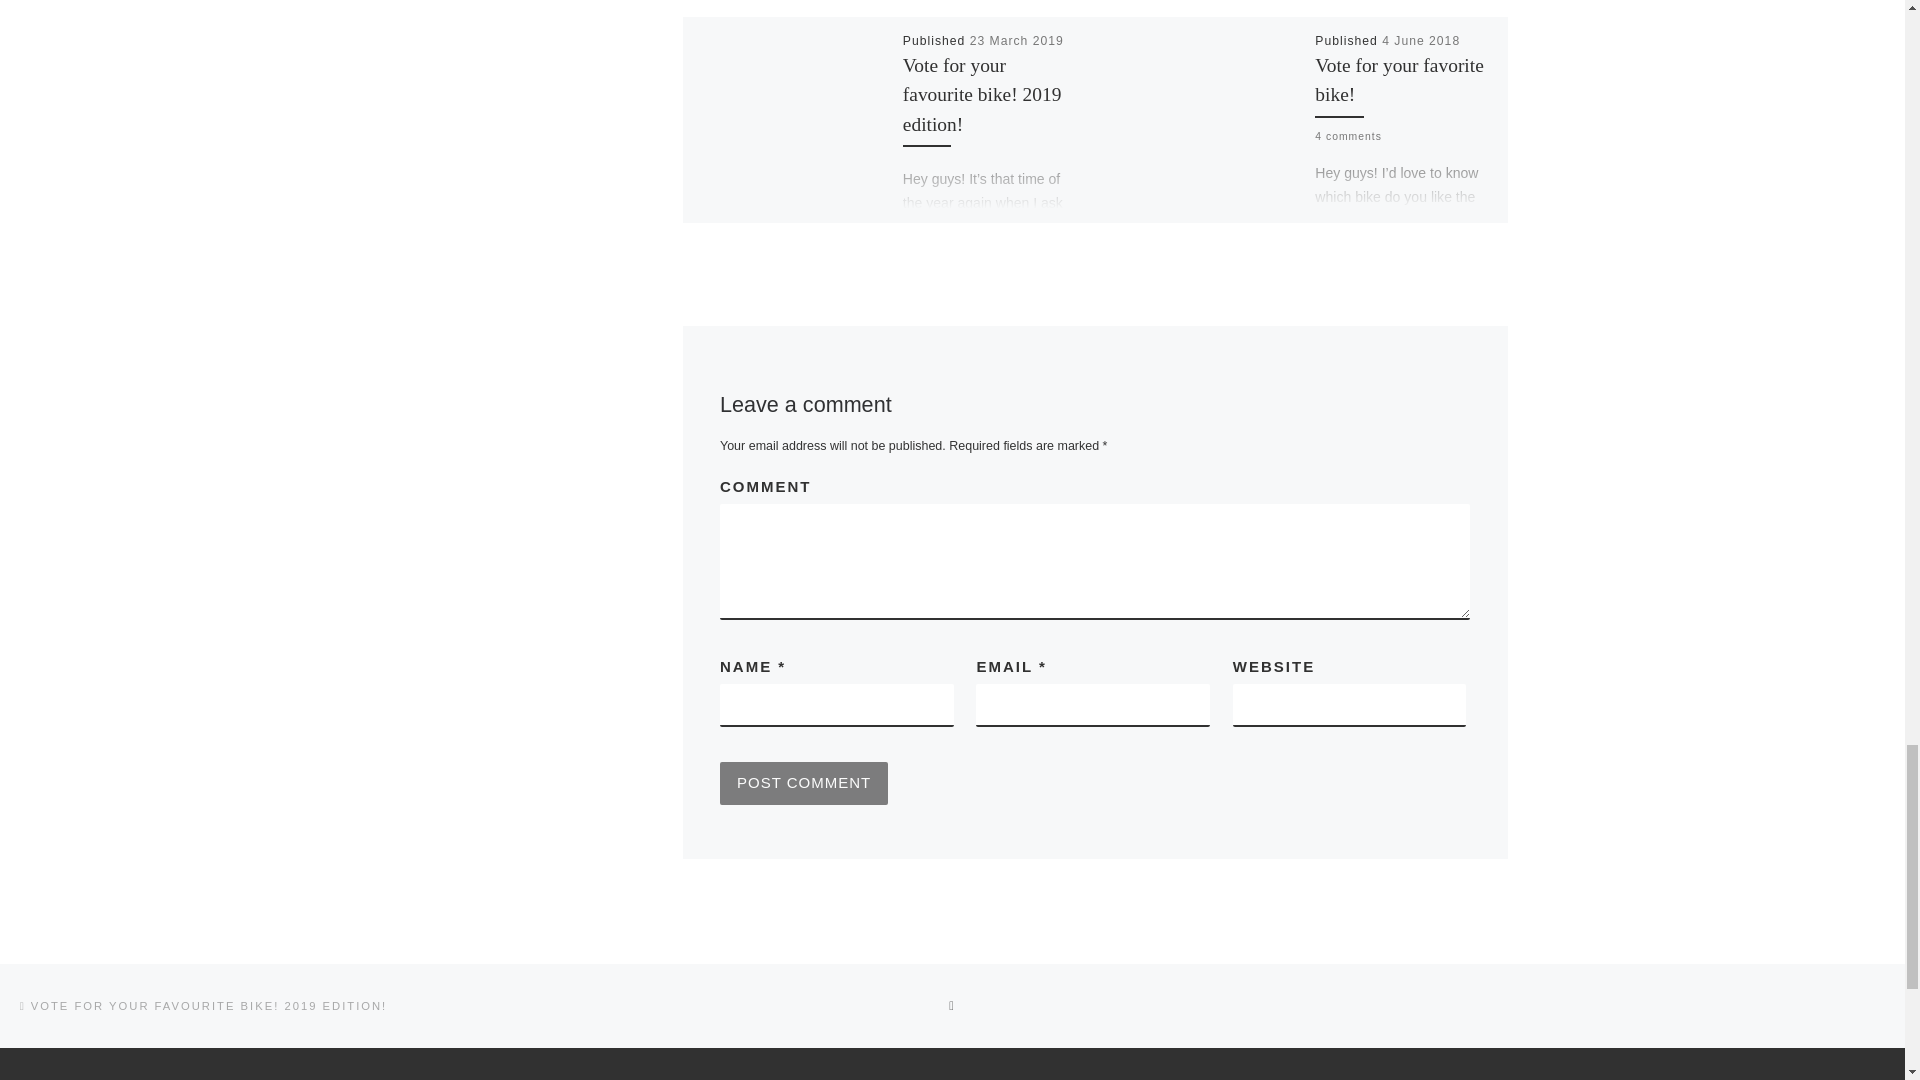 This screenshot has width=1920, height=1080. I want to click on 23 March 2019, so click(1016, 40).